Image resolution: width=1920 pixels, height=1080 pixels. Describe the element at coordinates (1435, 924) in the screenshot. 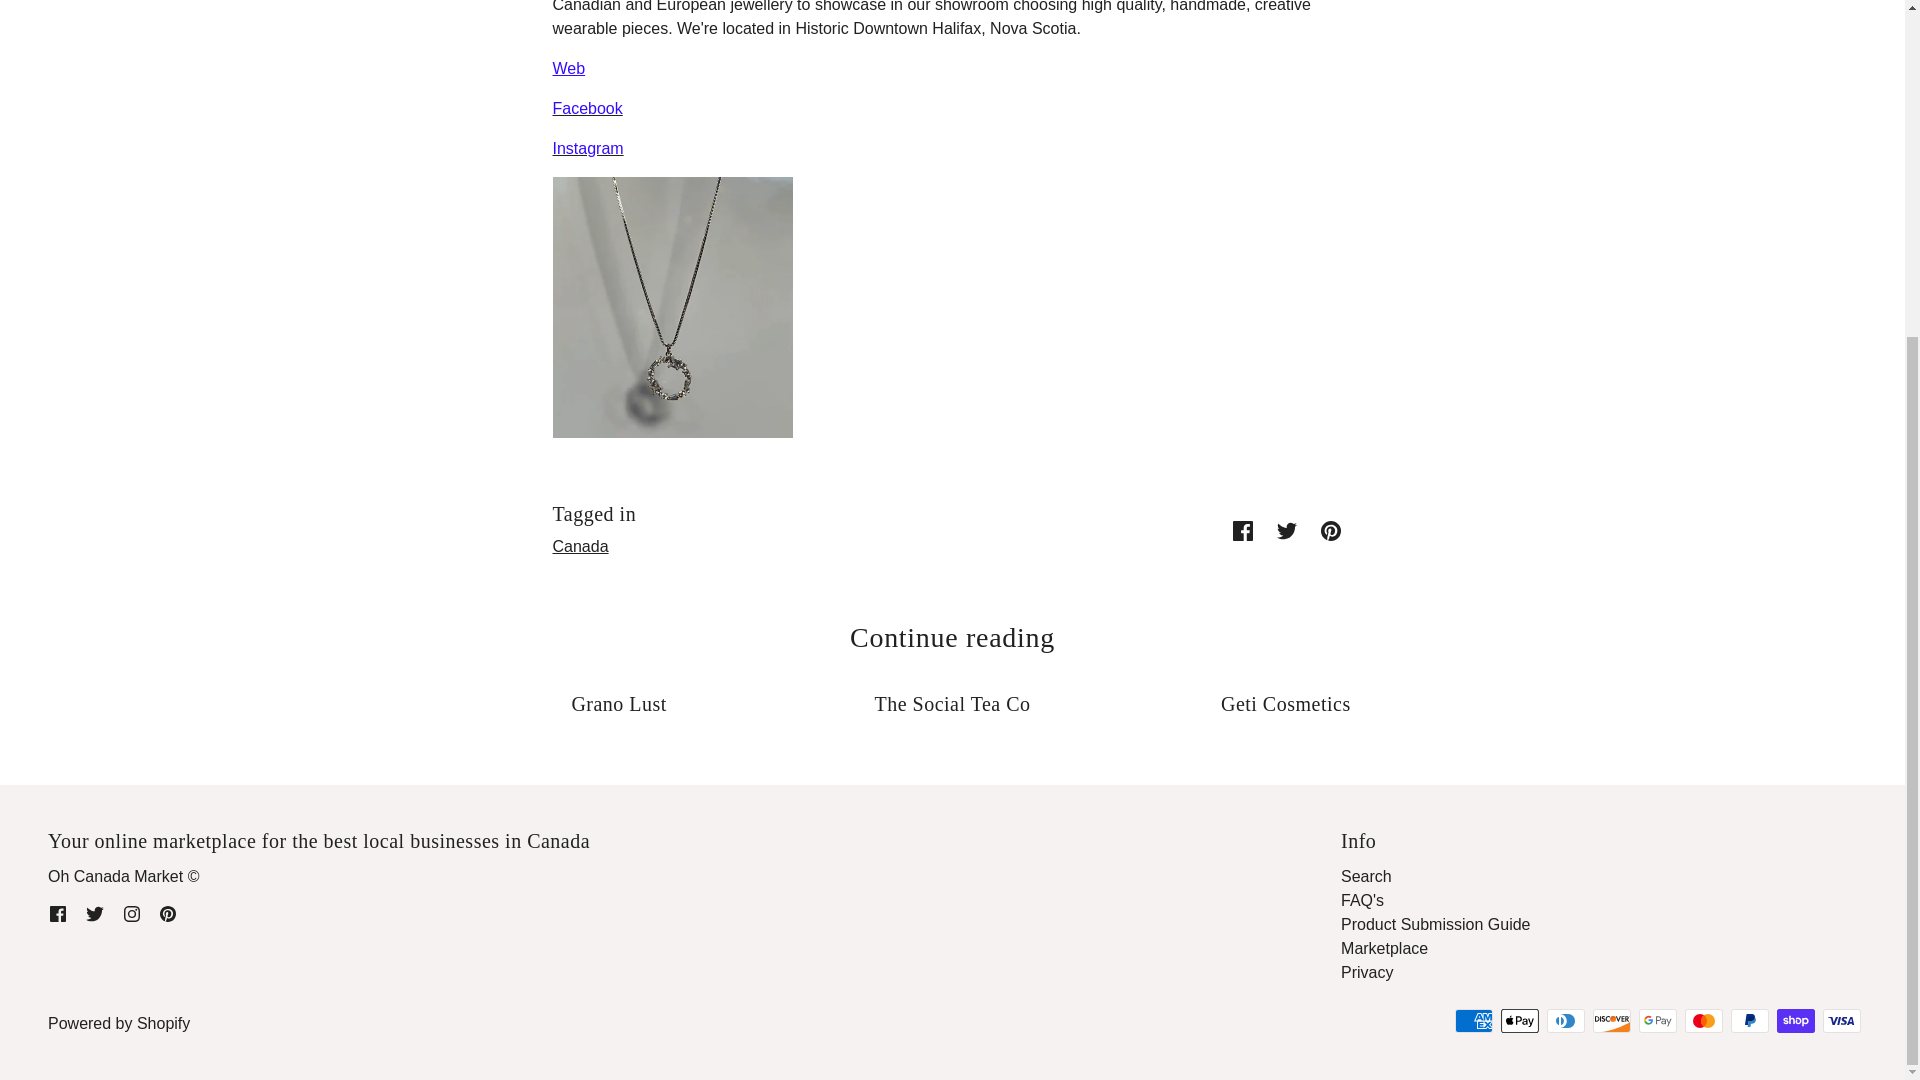

I see `Product Submission Guide` at that location.